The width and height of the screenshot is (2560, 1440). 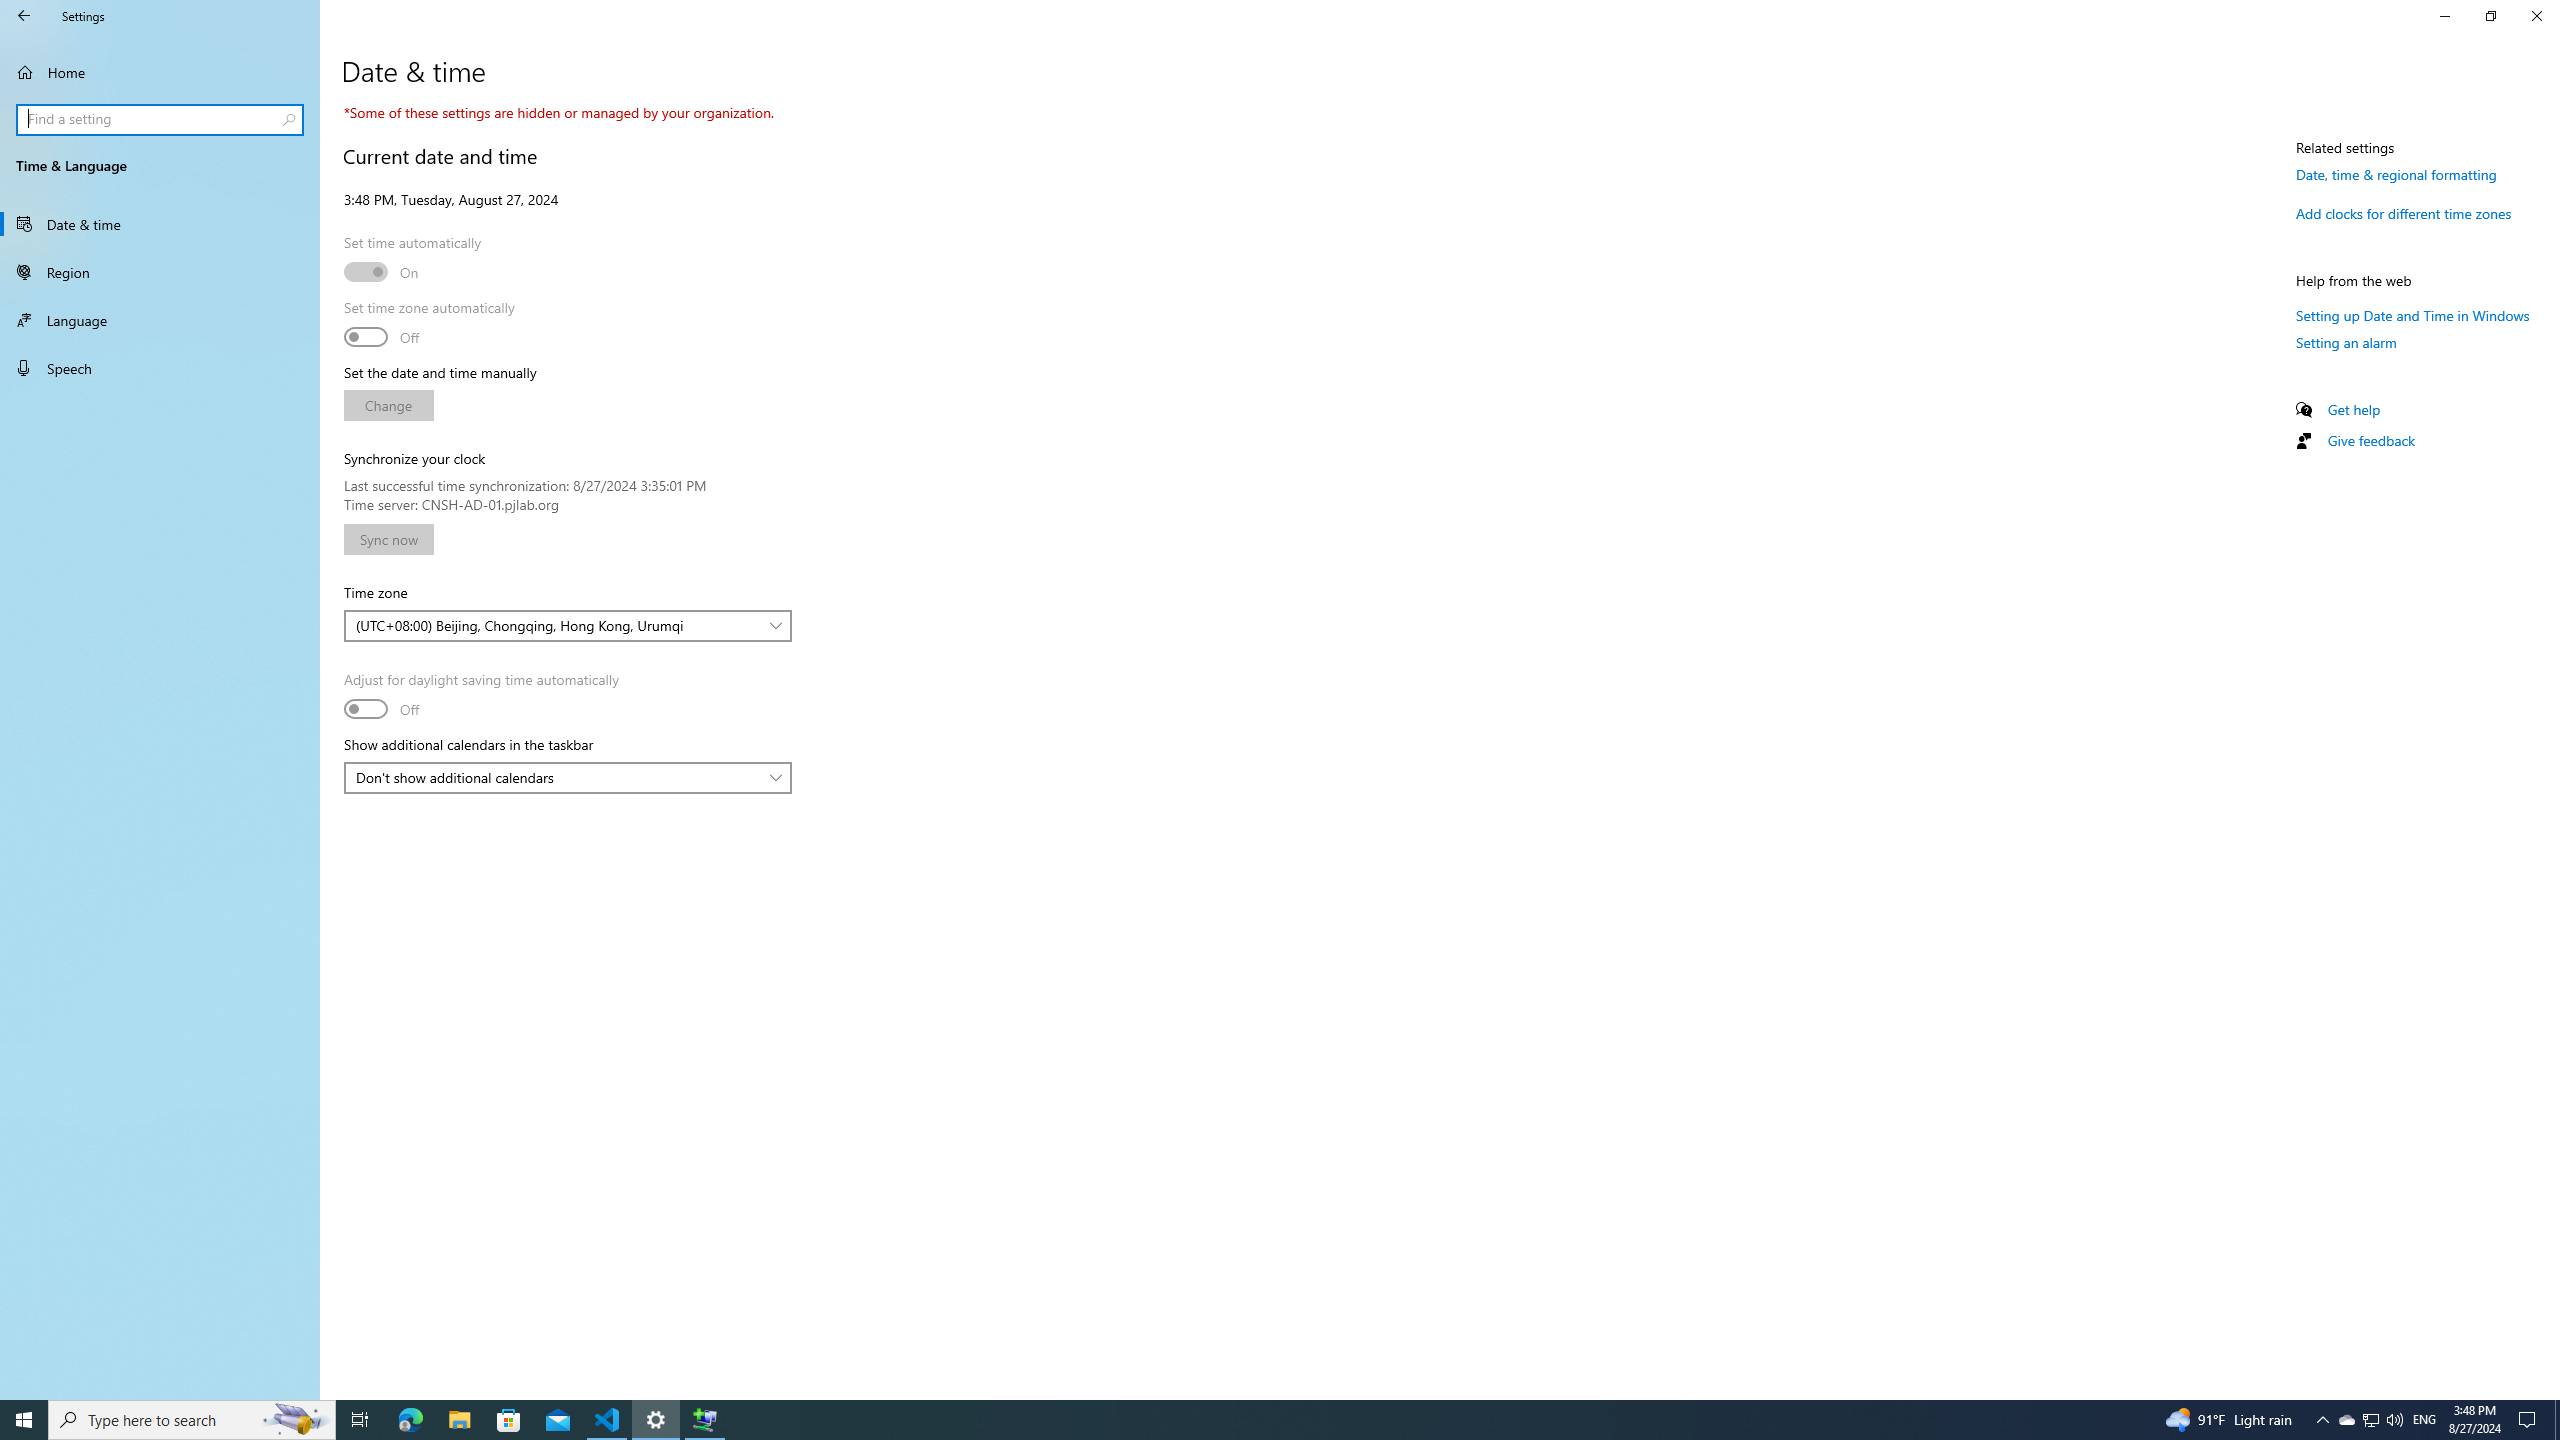 I want to click on Set time automatically, so click(x=381, y=272).